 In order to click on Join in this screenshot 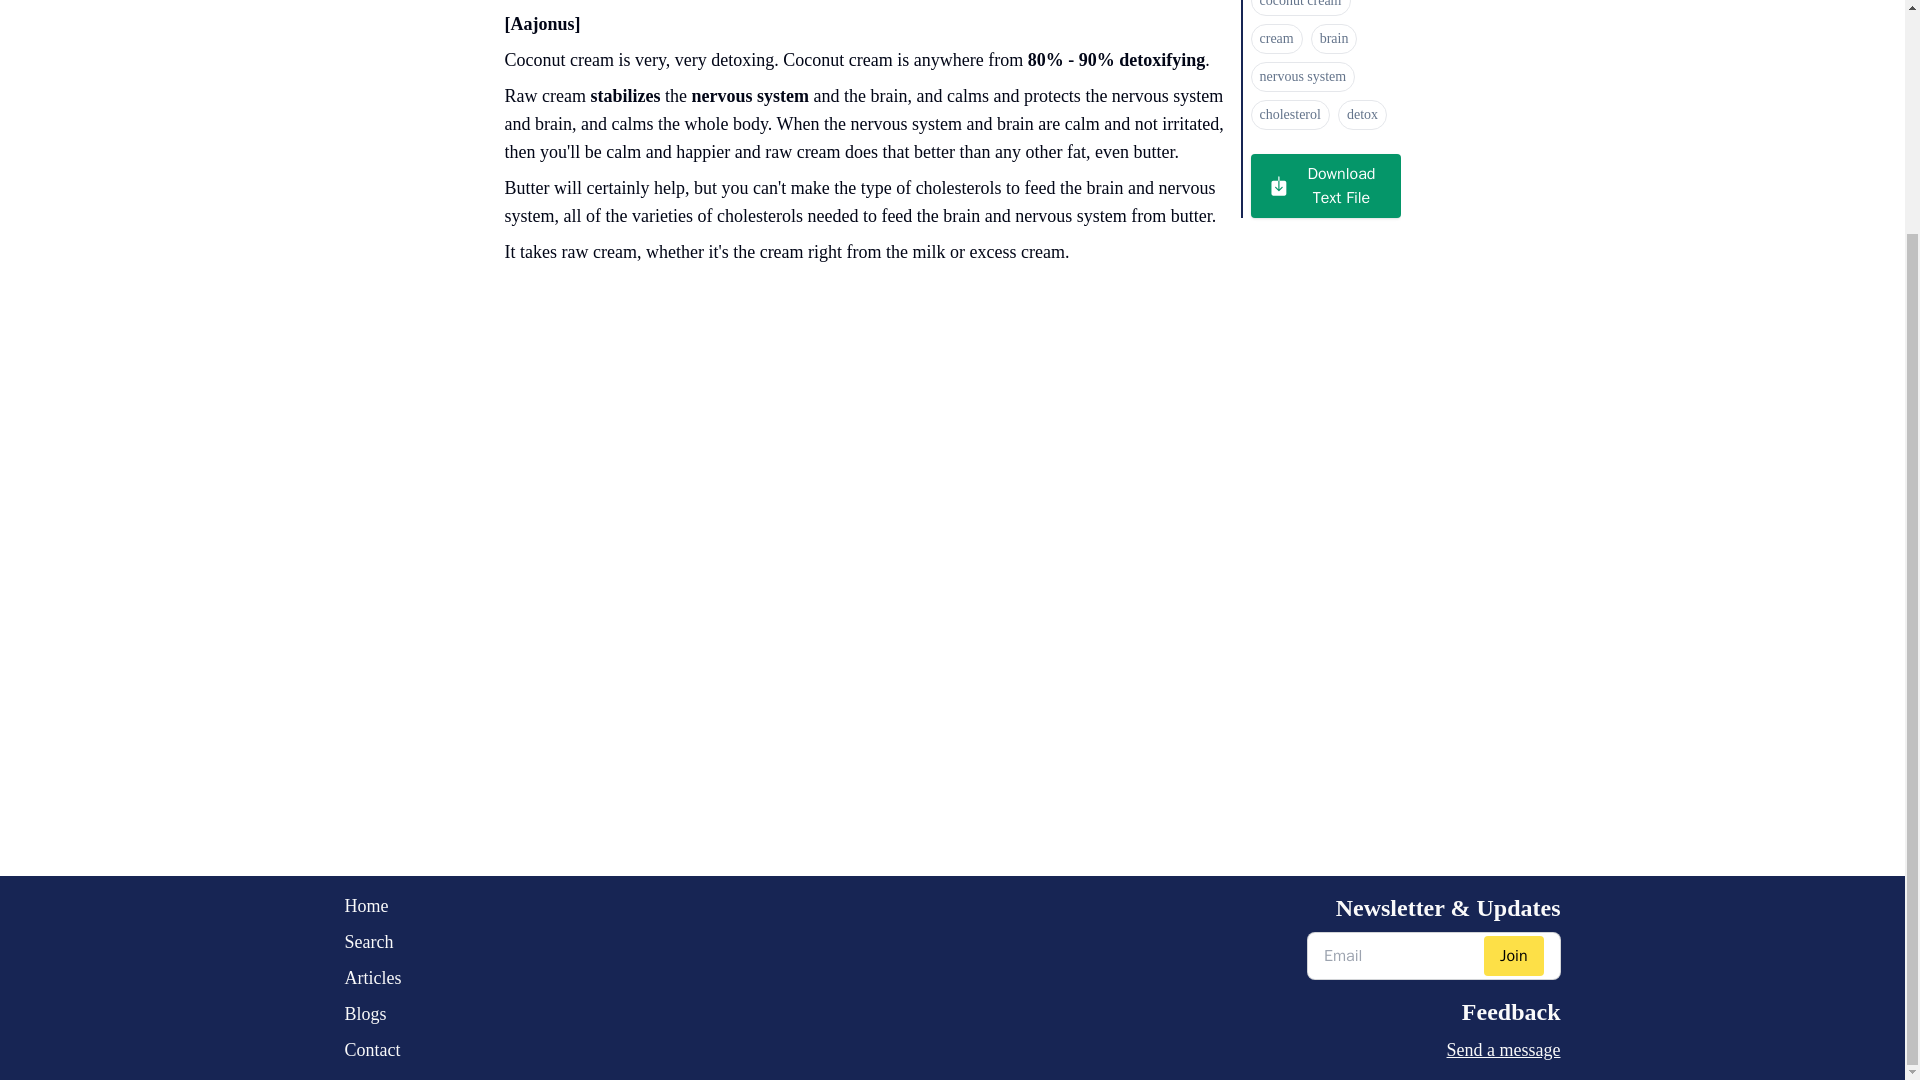, I will do `click(1514, 956)`.